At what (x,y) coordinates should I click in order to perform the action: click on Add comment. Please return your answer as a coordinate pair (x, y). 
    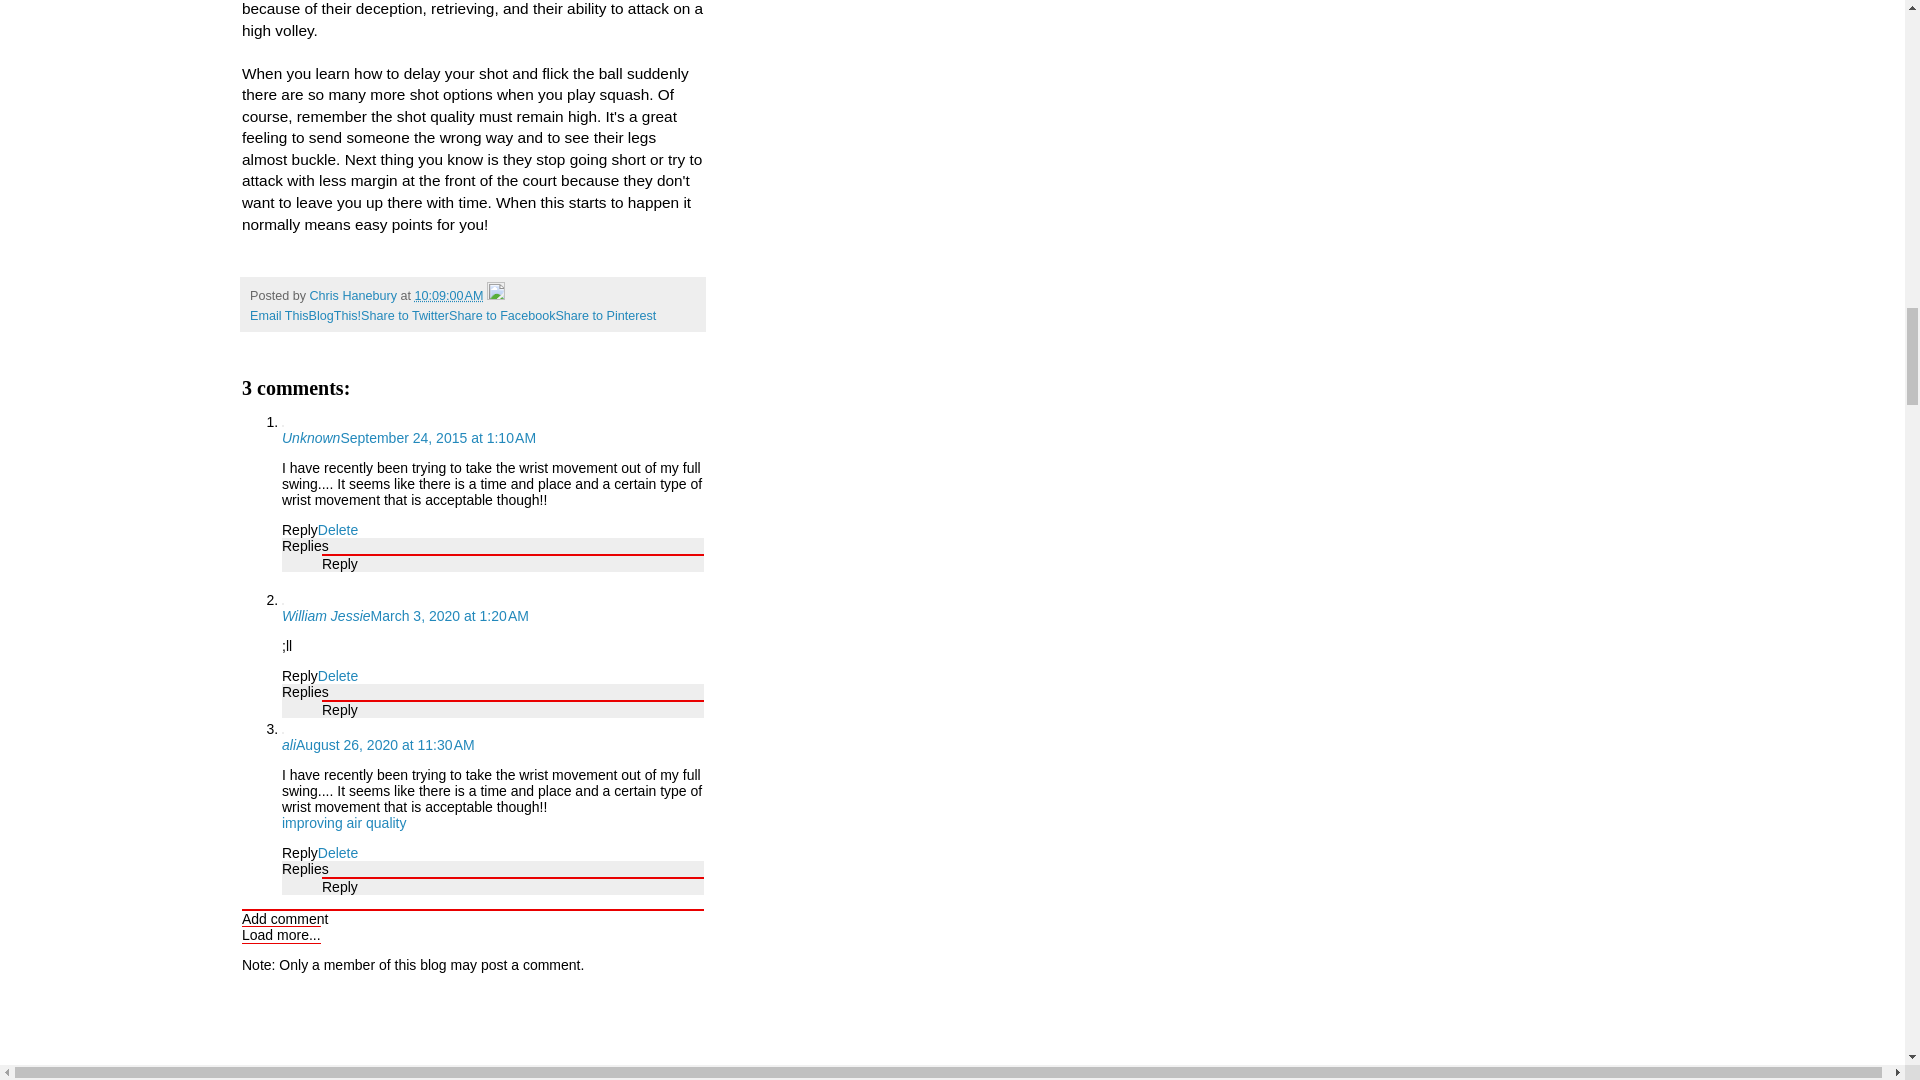
    Looking at the image, I should click on (284, 918).